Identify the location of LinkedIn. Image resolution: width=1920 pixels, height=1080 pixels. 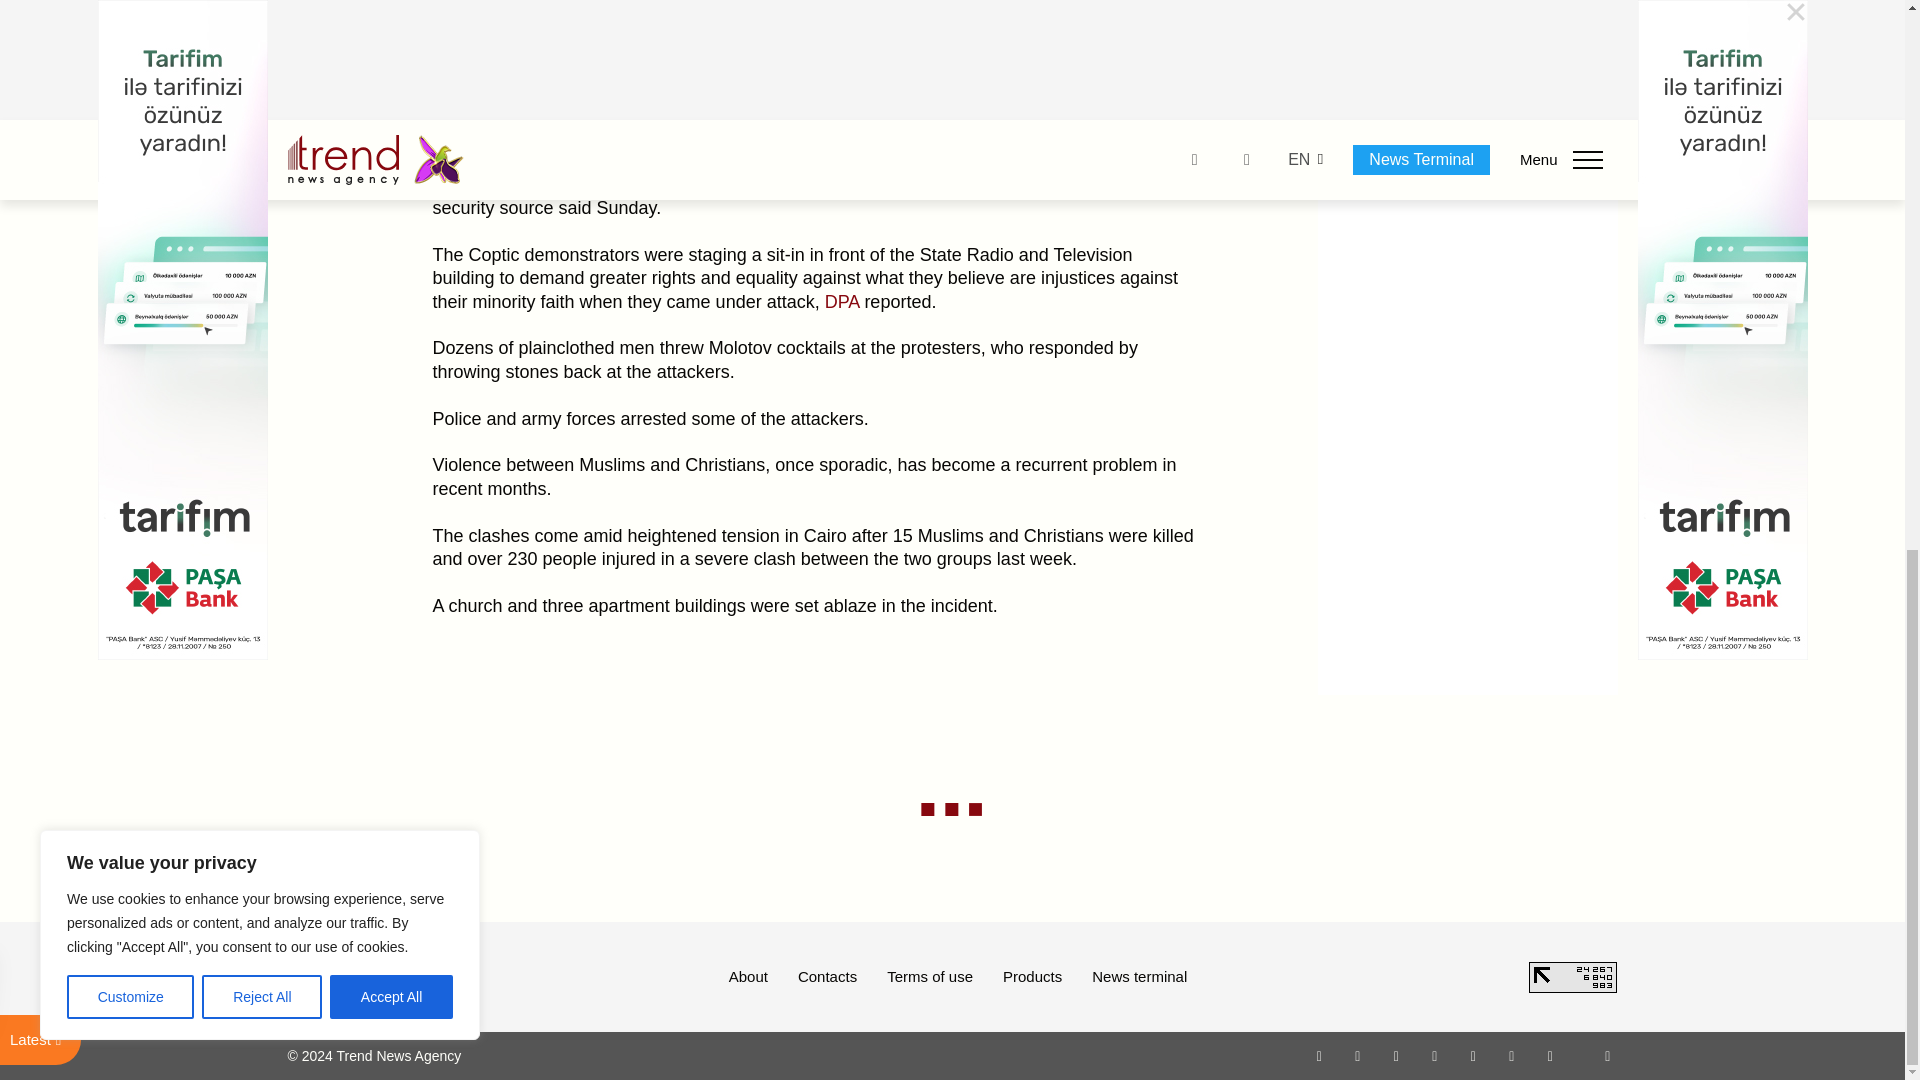
(1512, 1055).